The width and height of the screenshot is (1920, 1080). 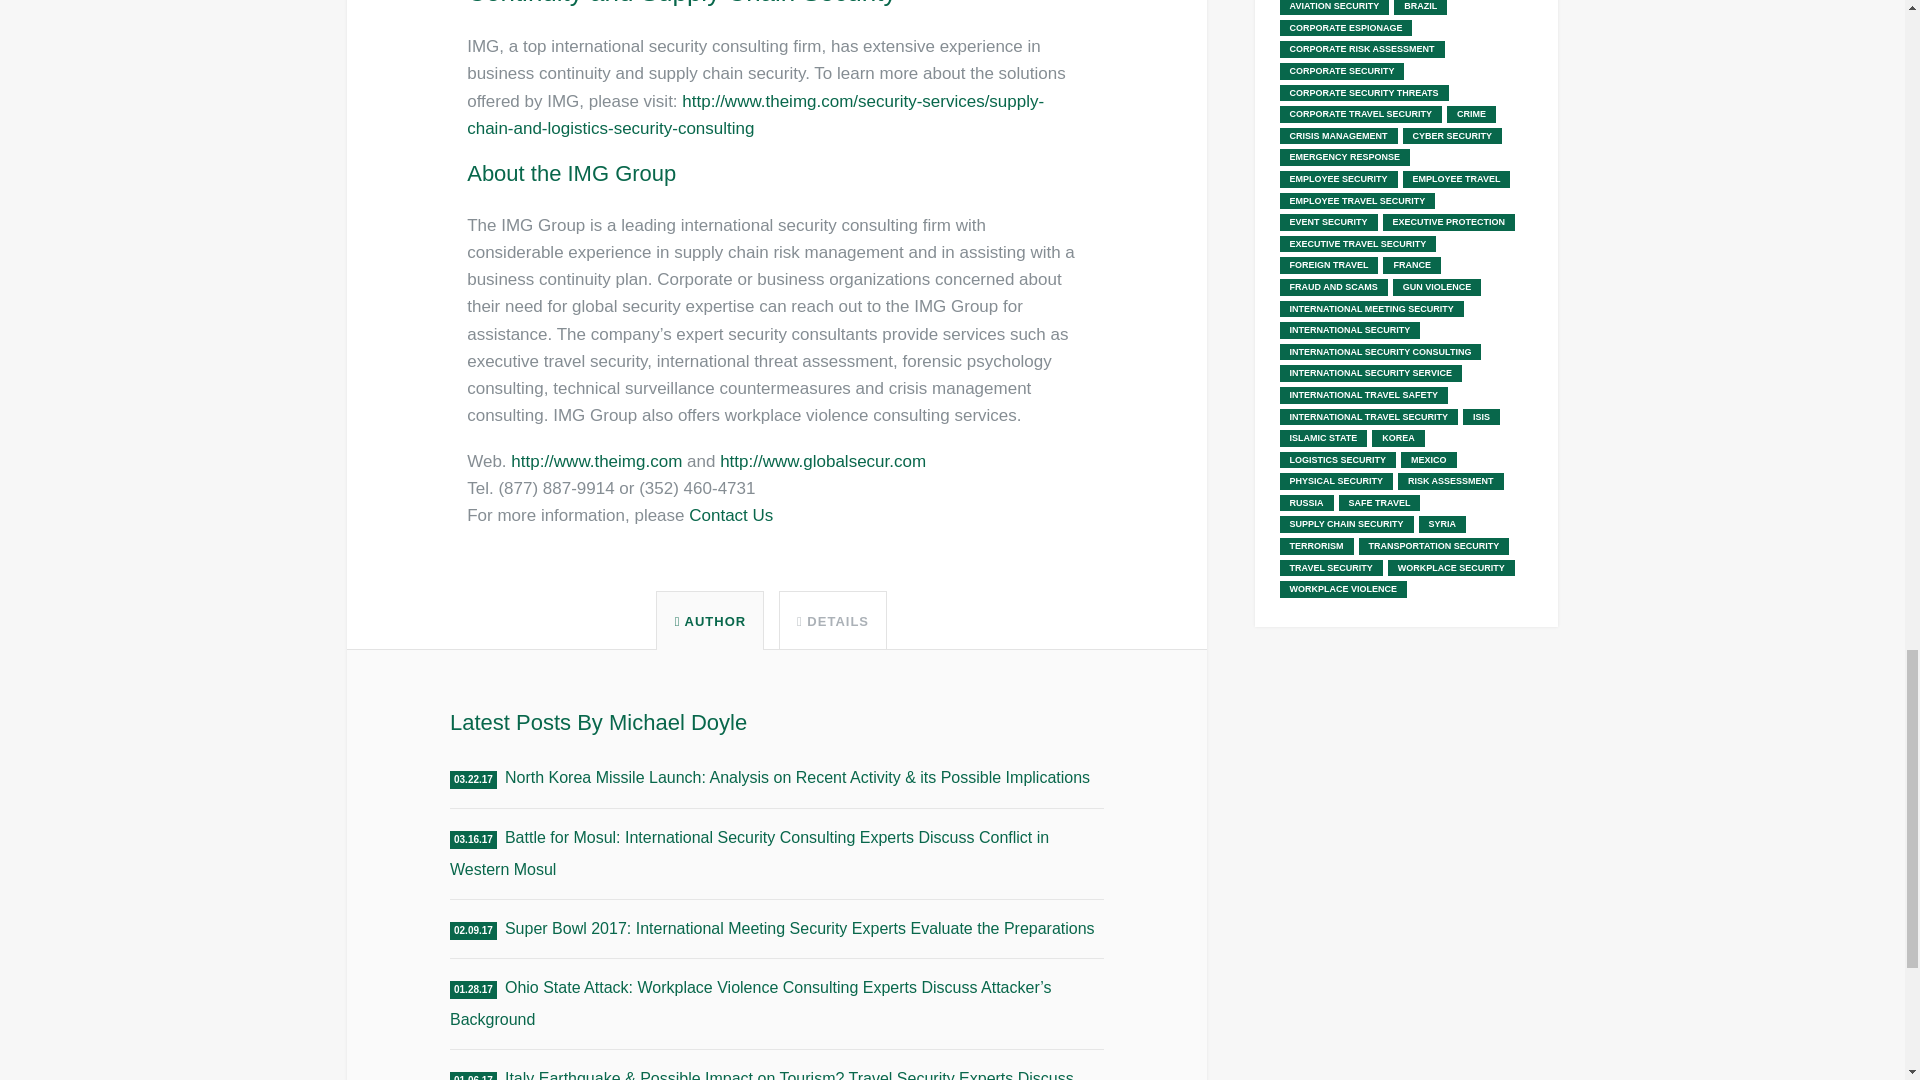 What do you see at coordinates (731, 515) in the screenshot?
I see `Contact Us` at bounding box center [731, 515].